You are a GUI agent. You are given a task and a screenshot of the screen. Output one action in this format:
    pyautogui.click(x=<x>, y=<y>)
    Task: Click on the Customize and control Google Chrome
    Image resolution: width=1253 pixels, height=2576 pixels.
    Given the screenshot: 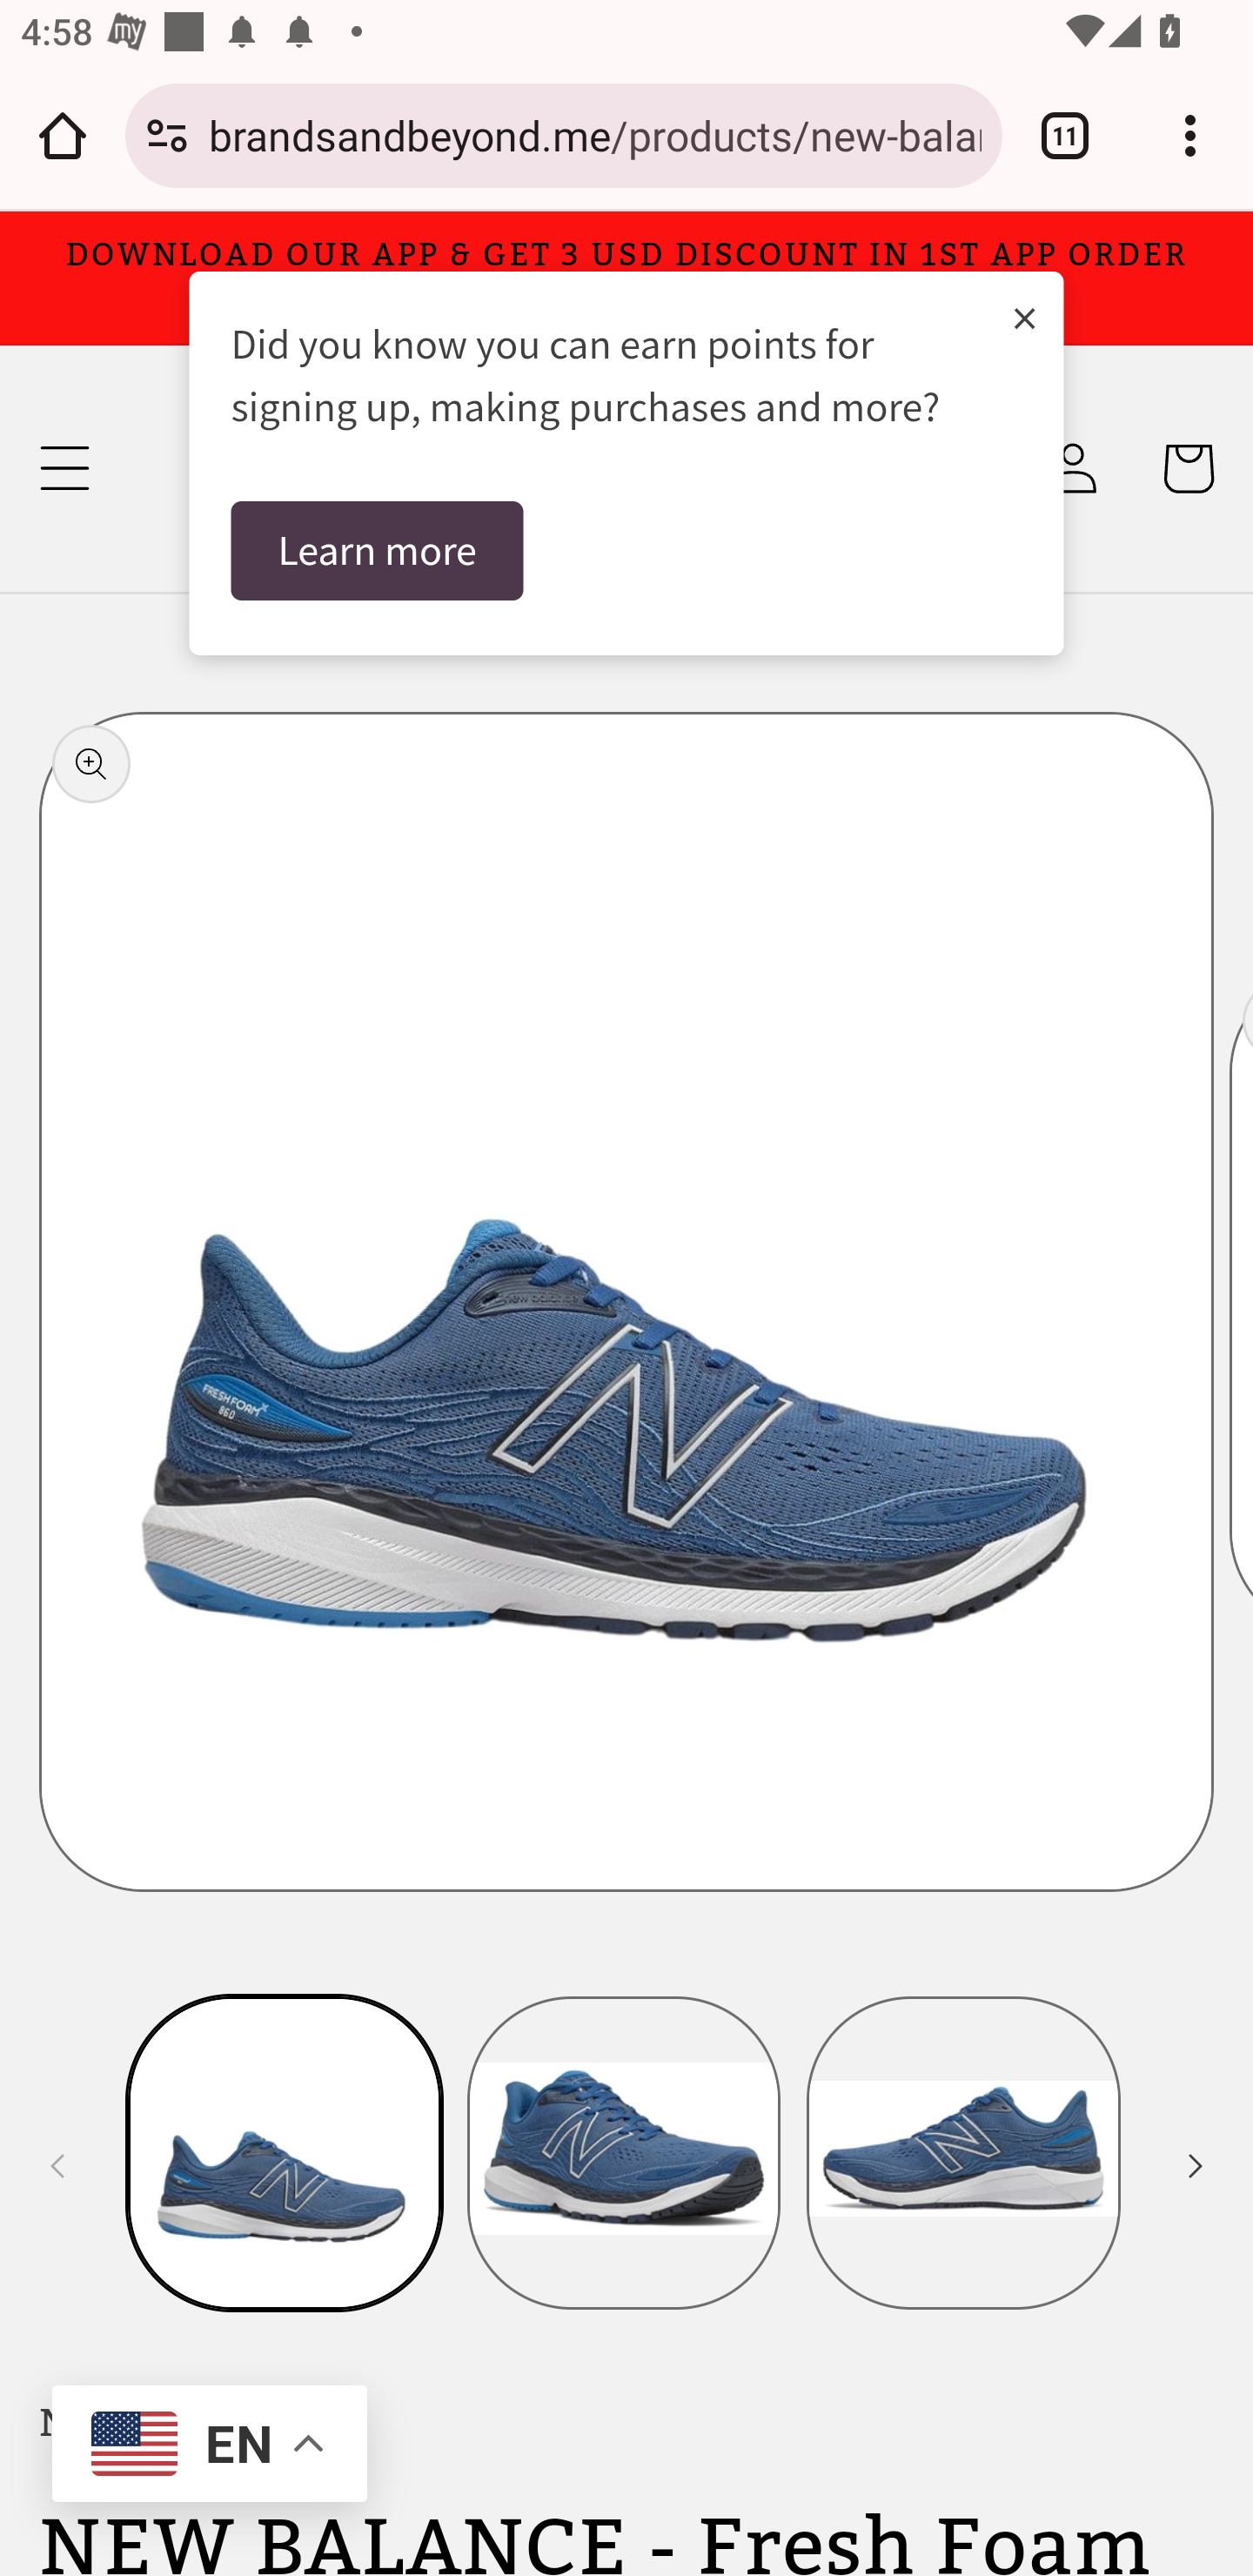 What is the action you would take?
    pyautogui.click(x=1190, y=135)
    